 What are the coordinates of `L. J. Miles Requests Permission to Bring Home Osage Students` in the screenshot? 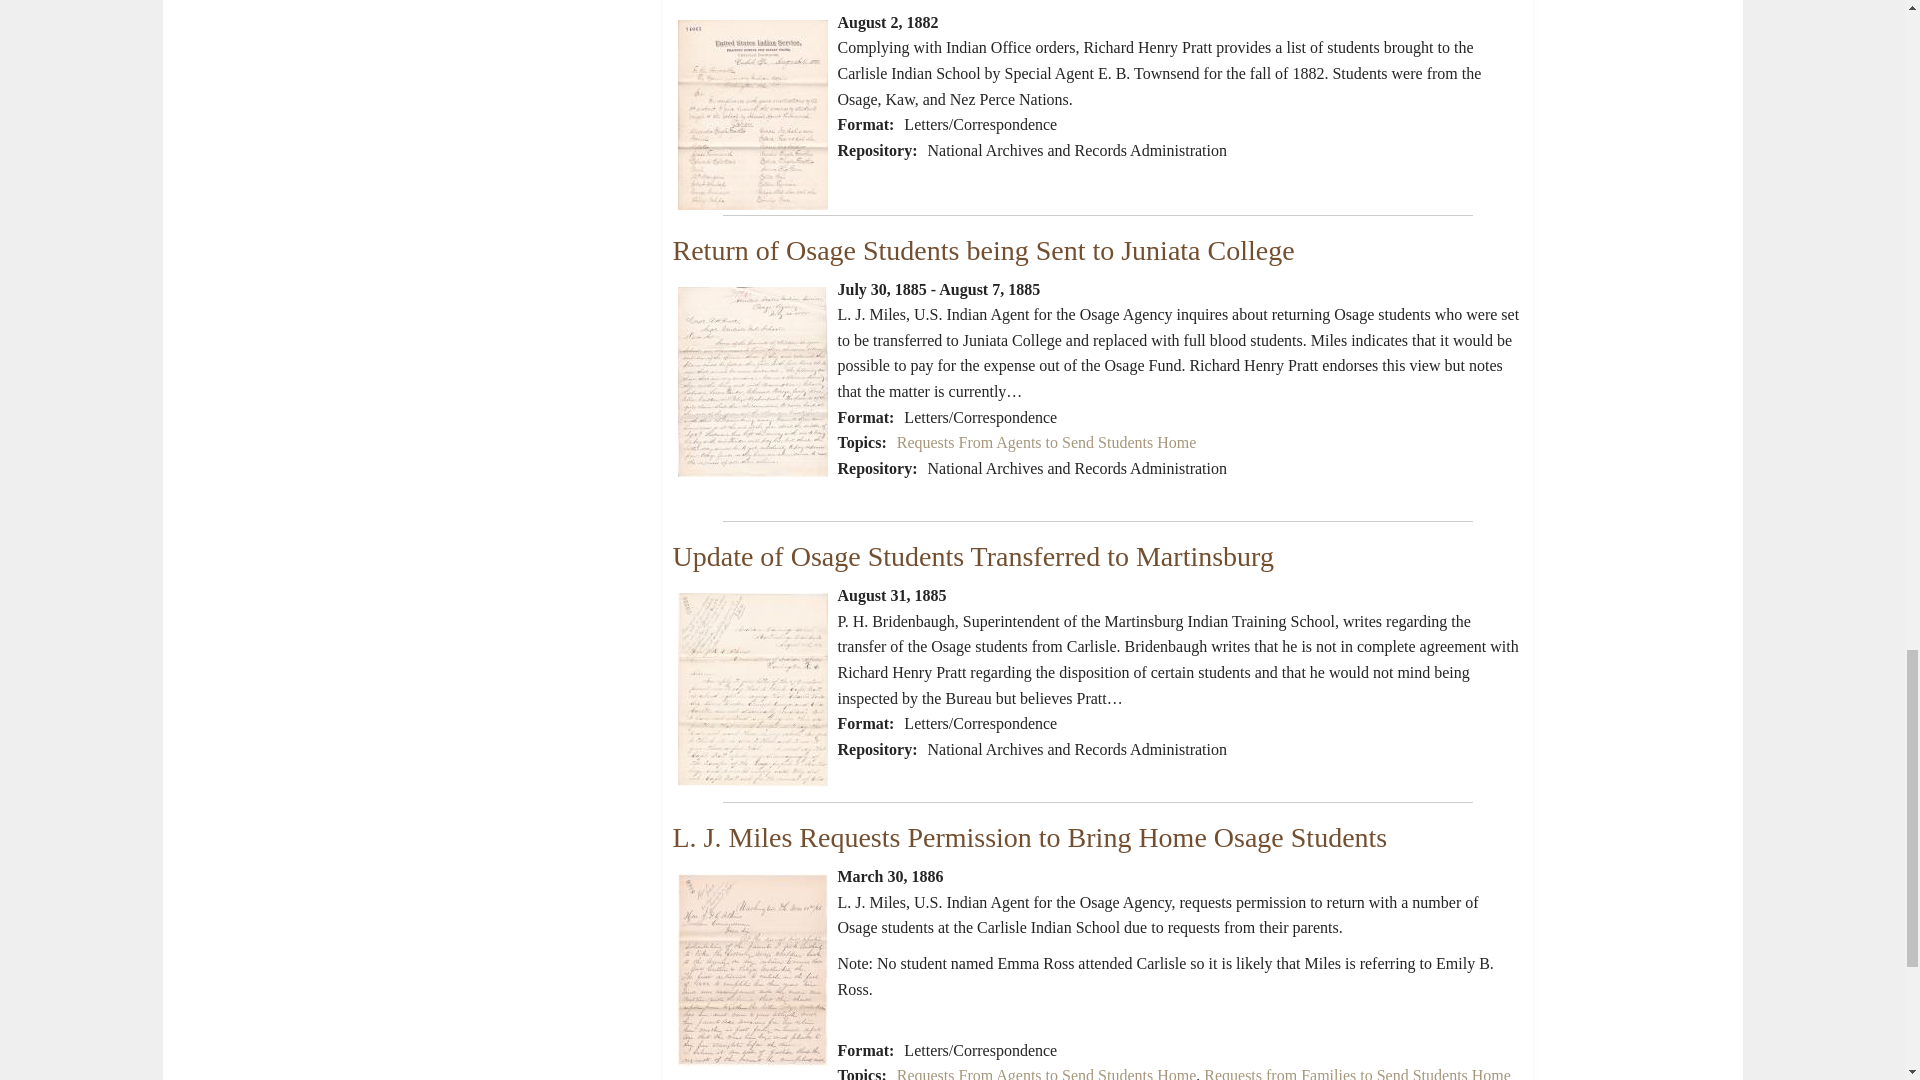 It's located at (1029, 837).